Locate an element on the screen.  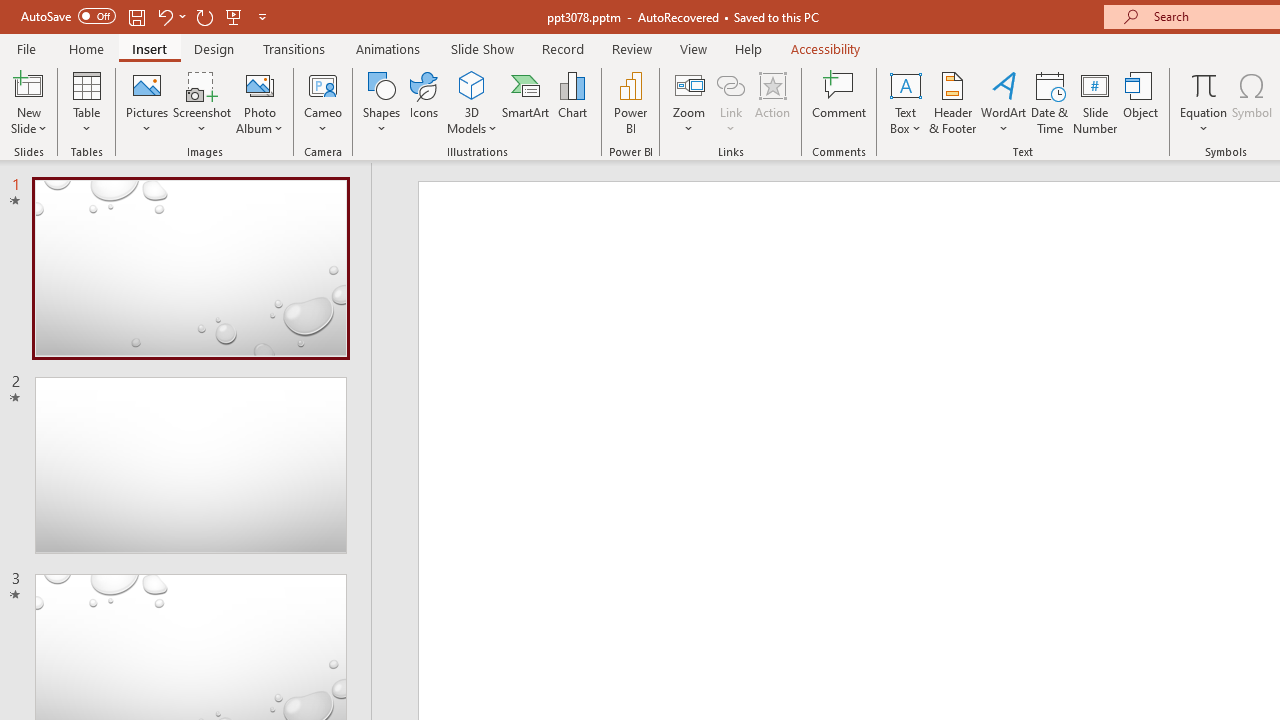
Power BI is located at coordinates (630, 102).